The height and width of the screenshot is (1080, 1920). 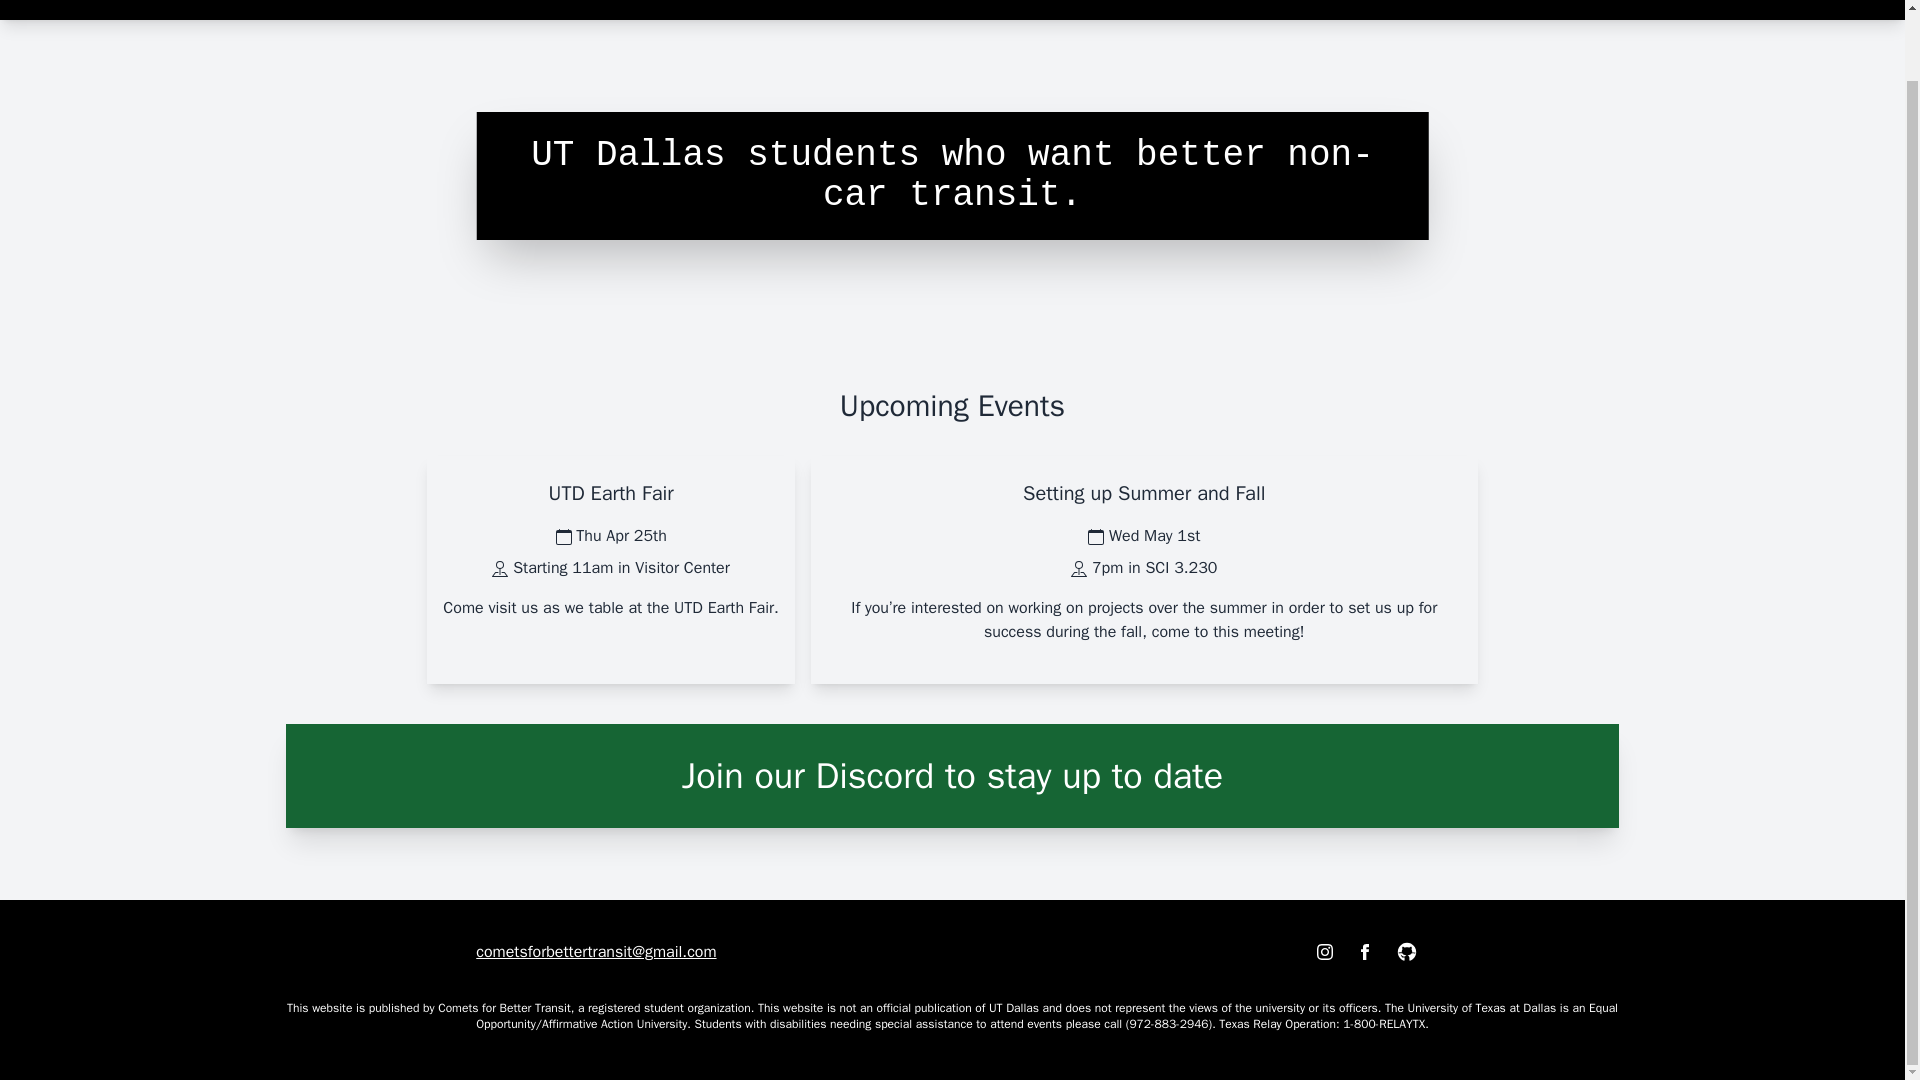 What do you see at coordinates (1795, 2) in the screenshot?
I see `Contact` at bounding box center [1795, 2].